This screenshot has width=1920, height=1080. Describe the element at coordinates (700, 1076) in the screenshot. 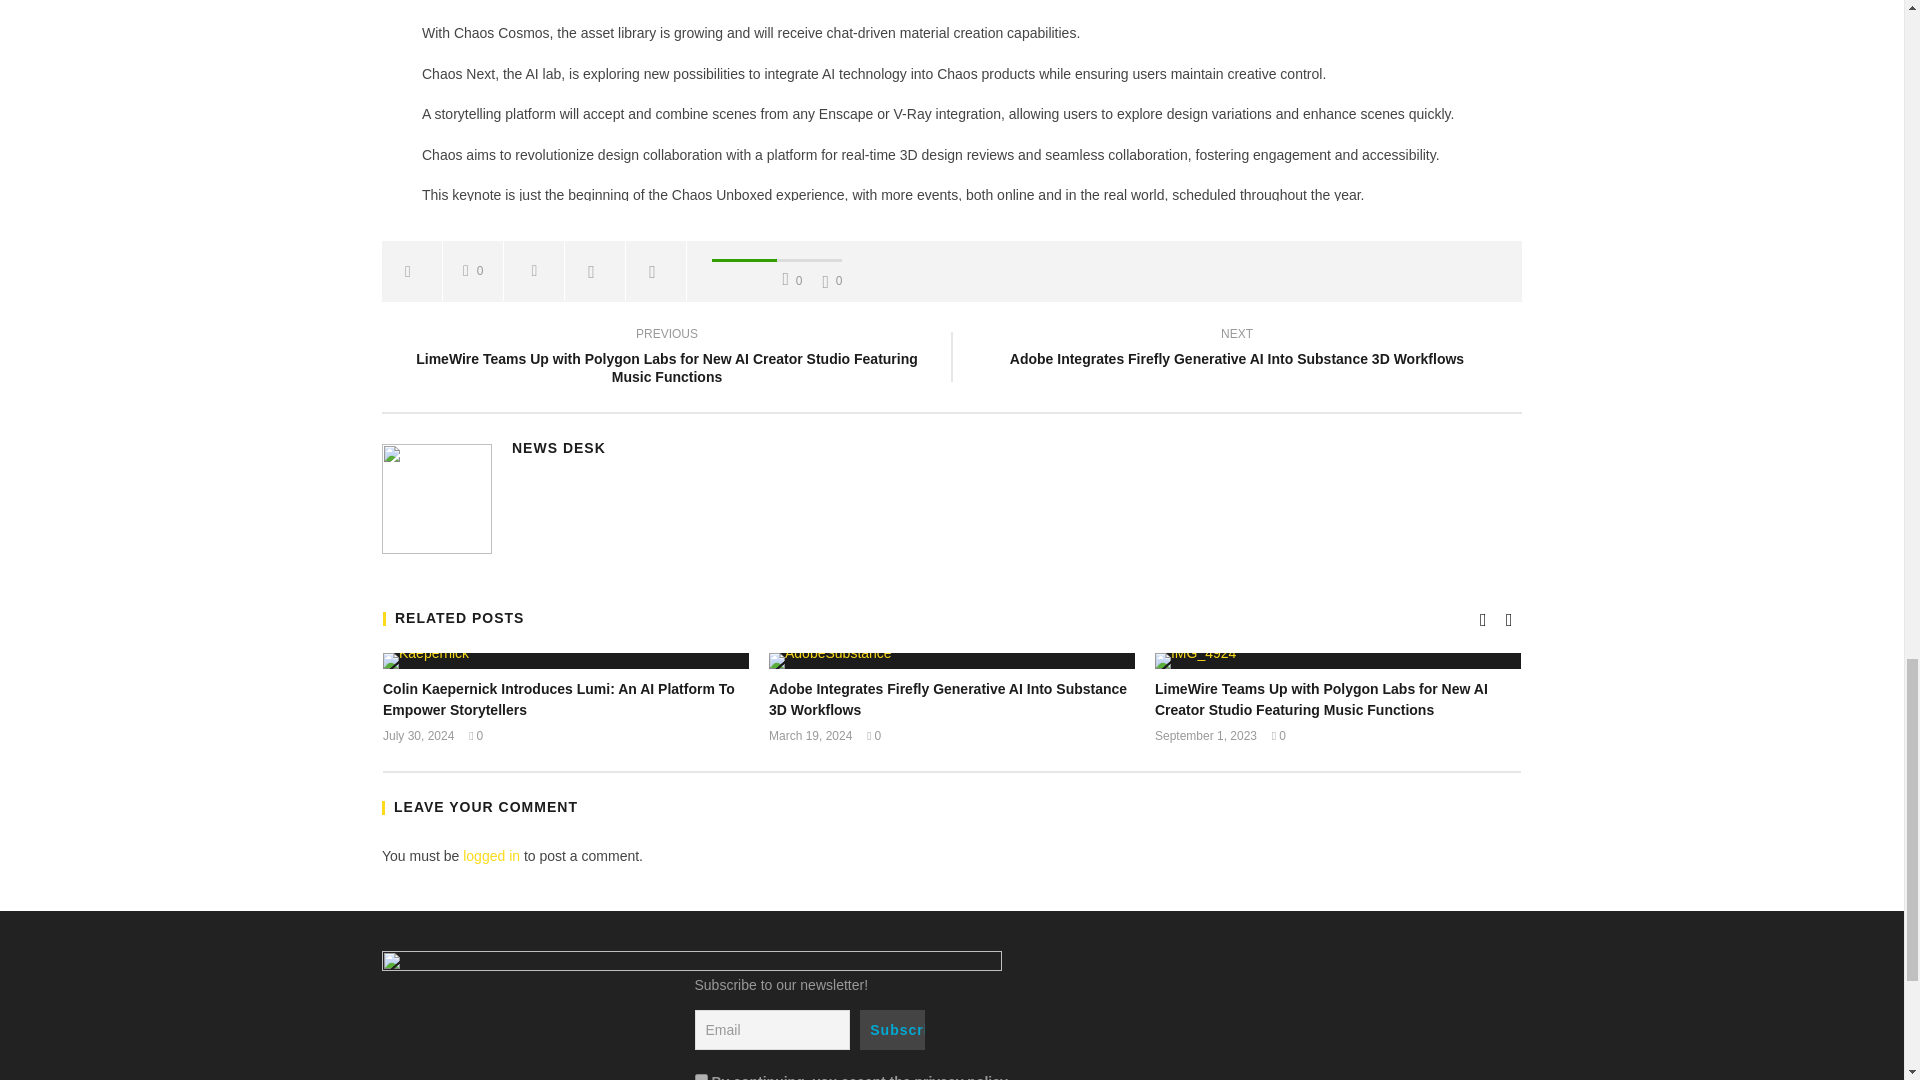

I see `on` at that location.